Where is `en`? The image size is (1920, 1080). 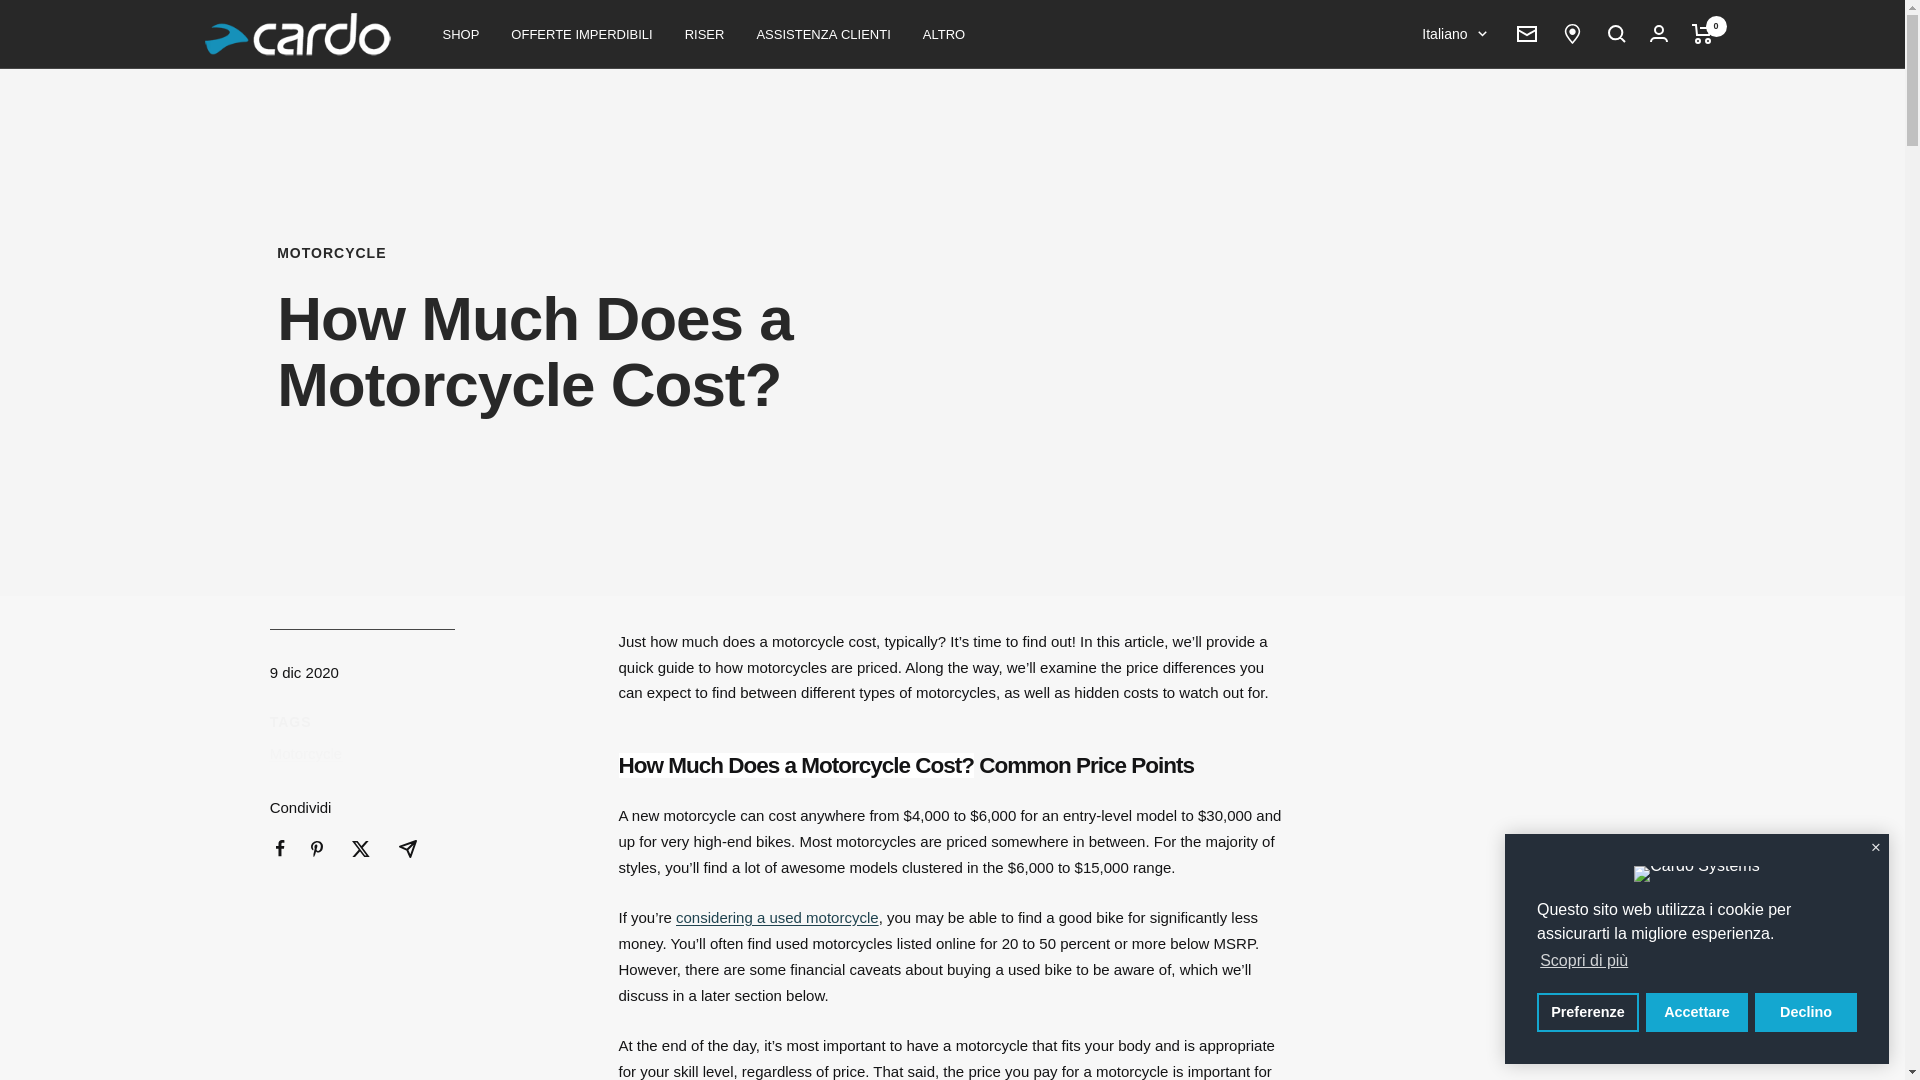 en is located at coordinates (1442, 102).